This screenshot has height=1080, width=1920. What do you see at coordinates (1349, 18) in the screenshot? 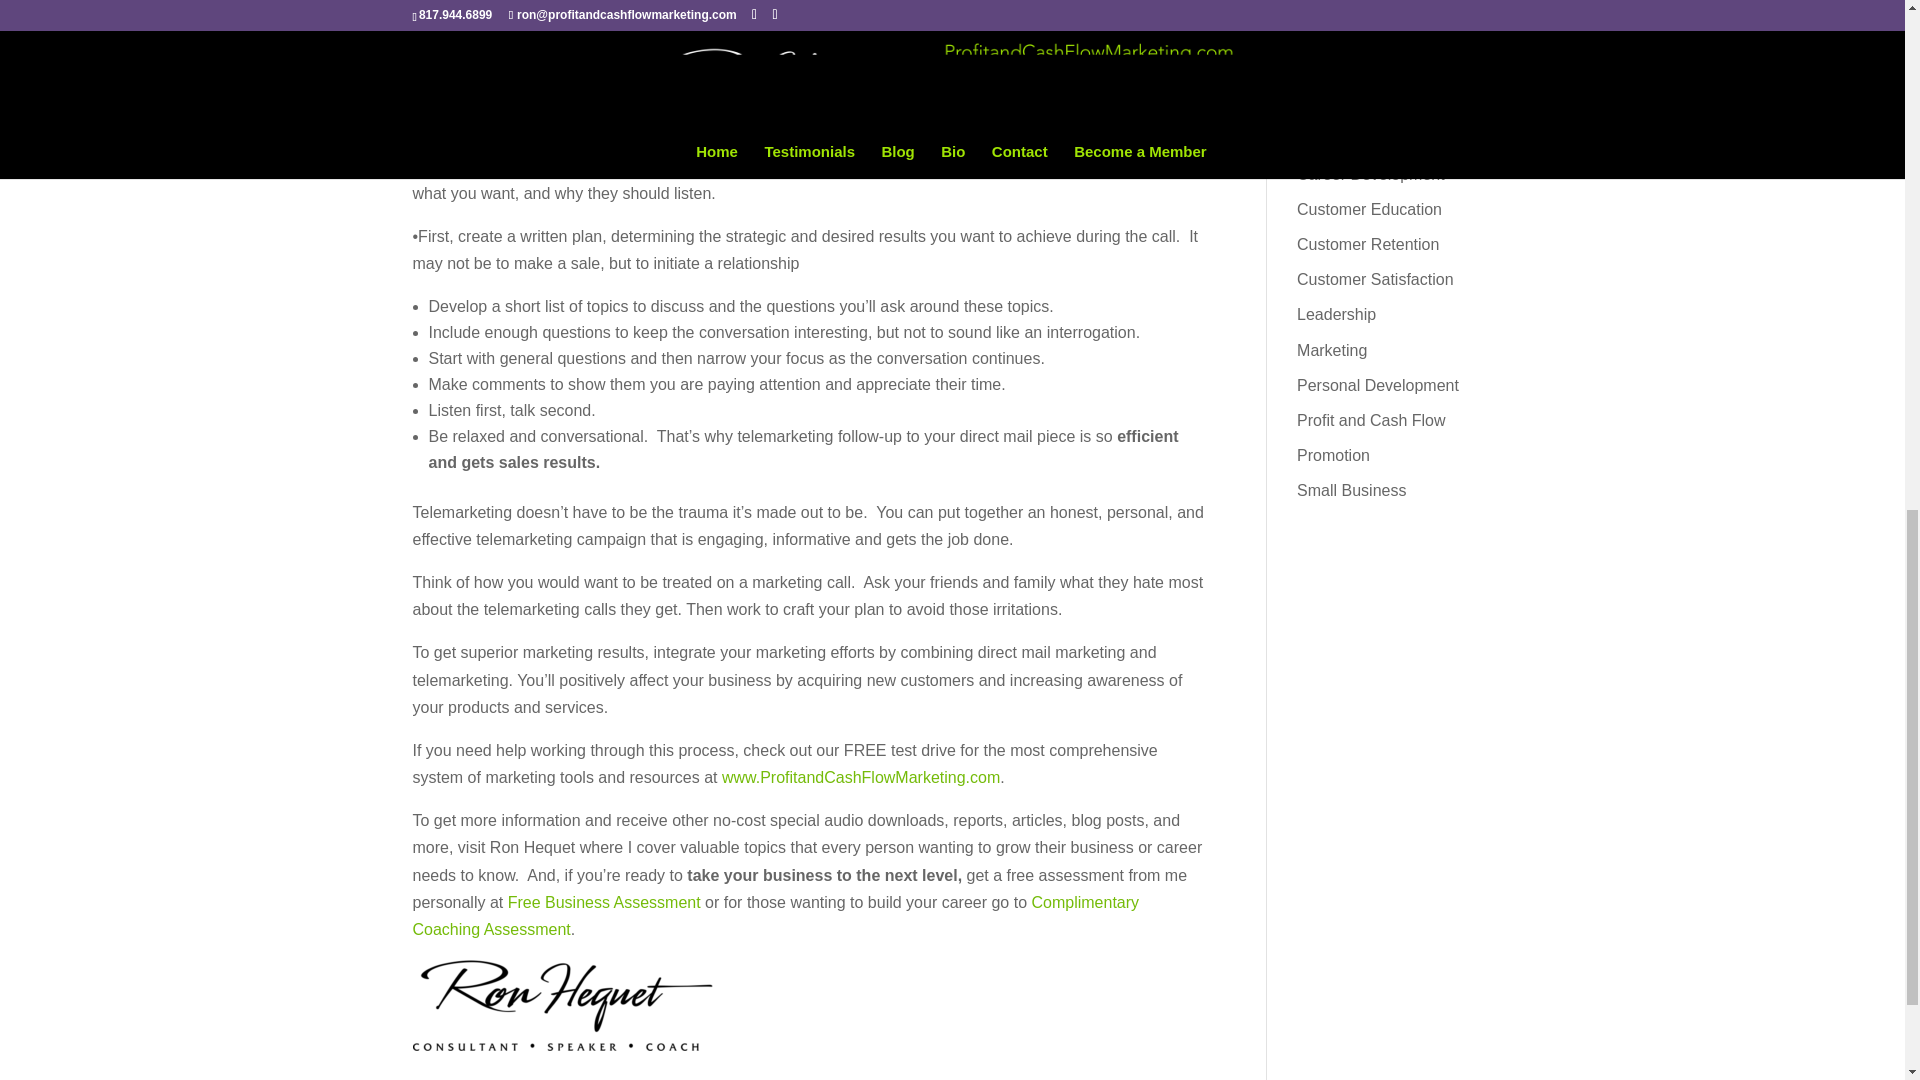
I see `February 2017` at bounding box center [1349, 18].